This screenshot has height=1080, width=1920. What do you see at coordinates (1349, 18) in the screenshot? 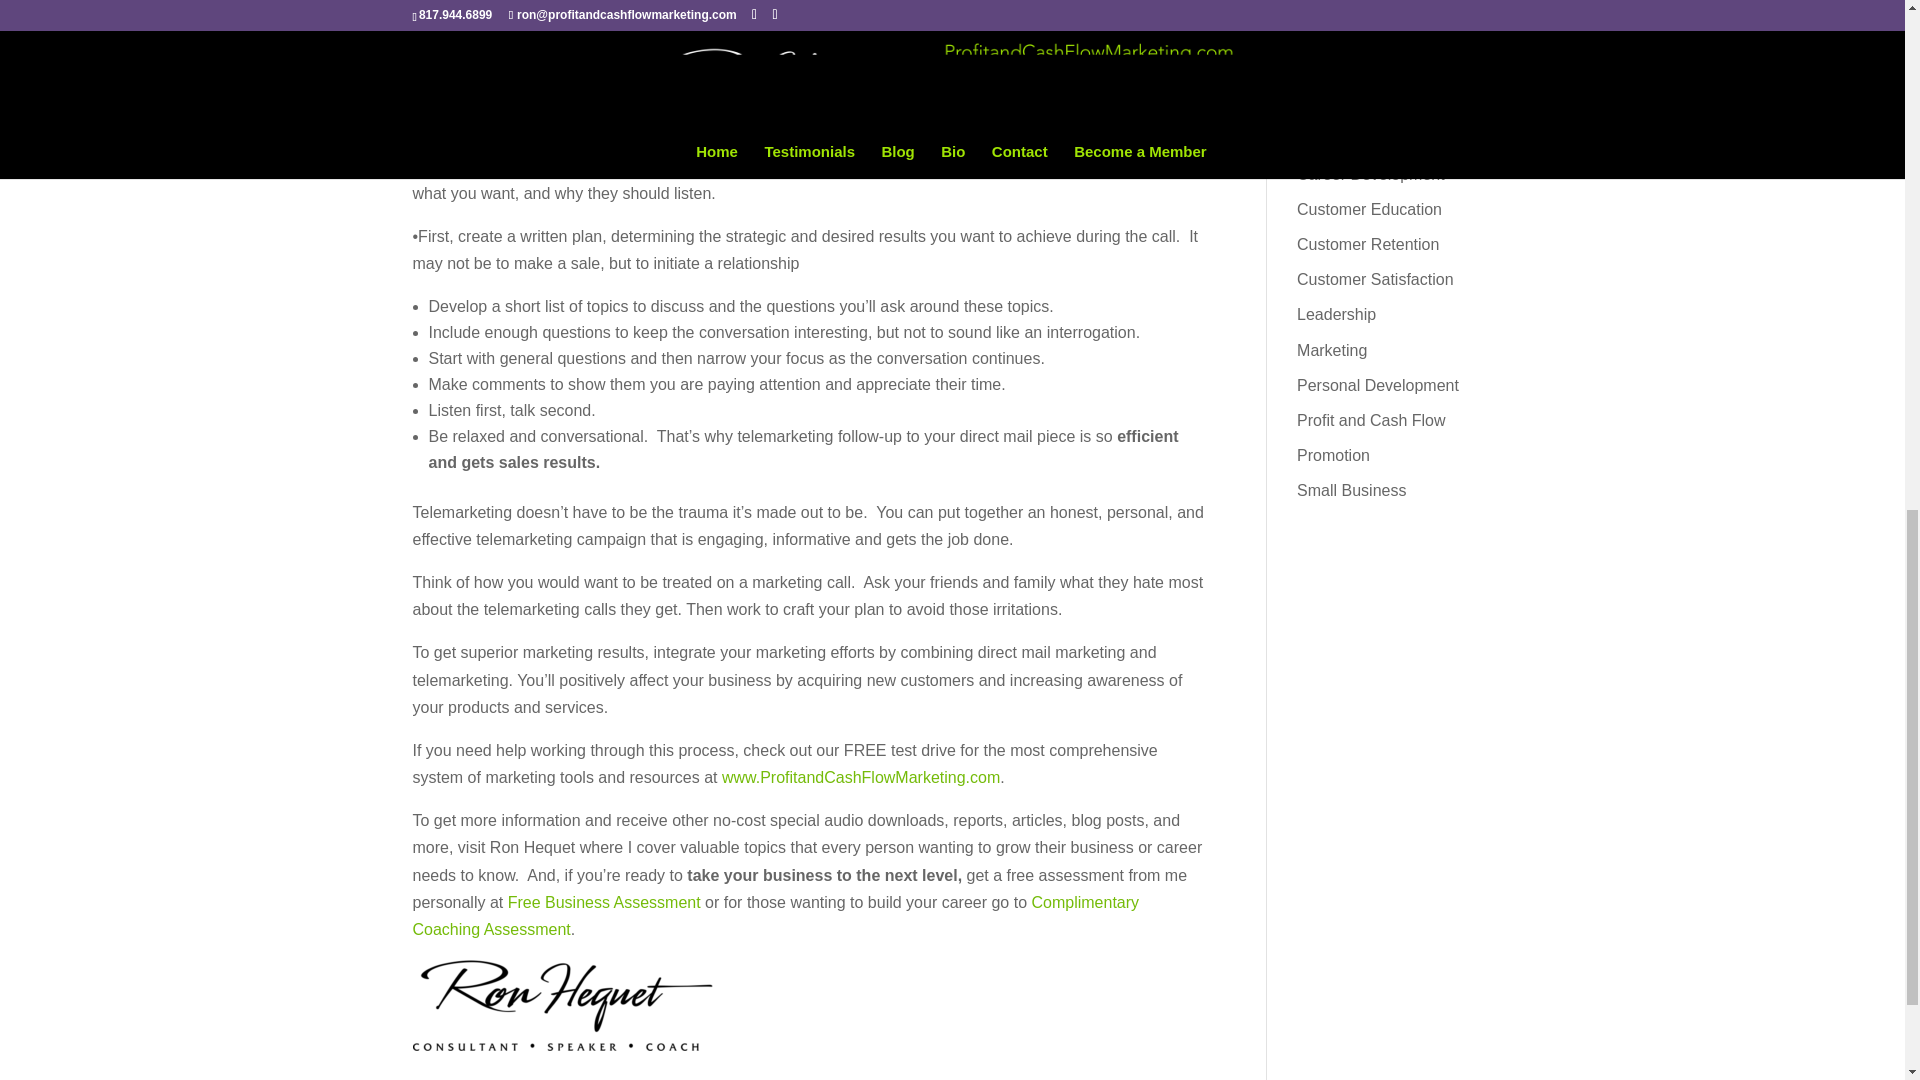
I see `February 2017` at bounding box center [1349, 18].